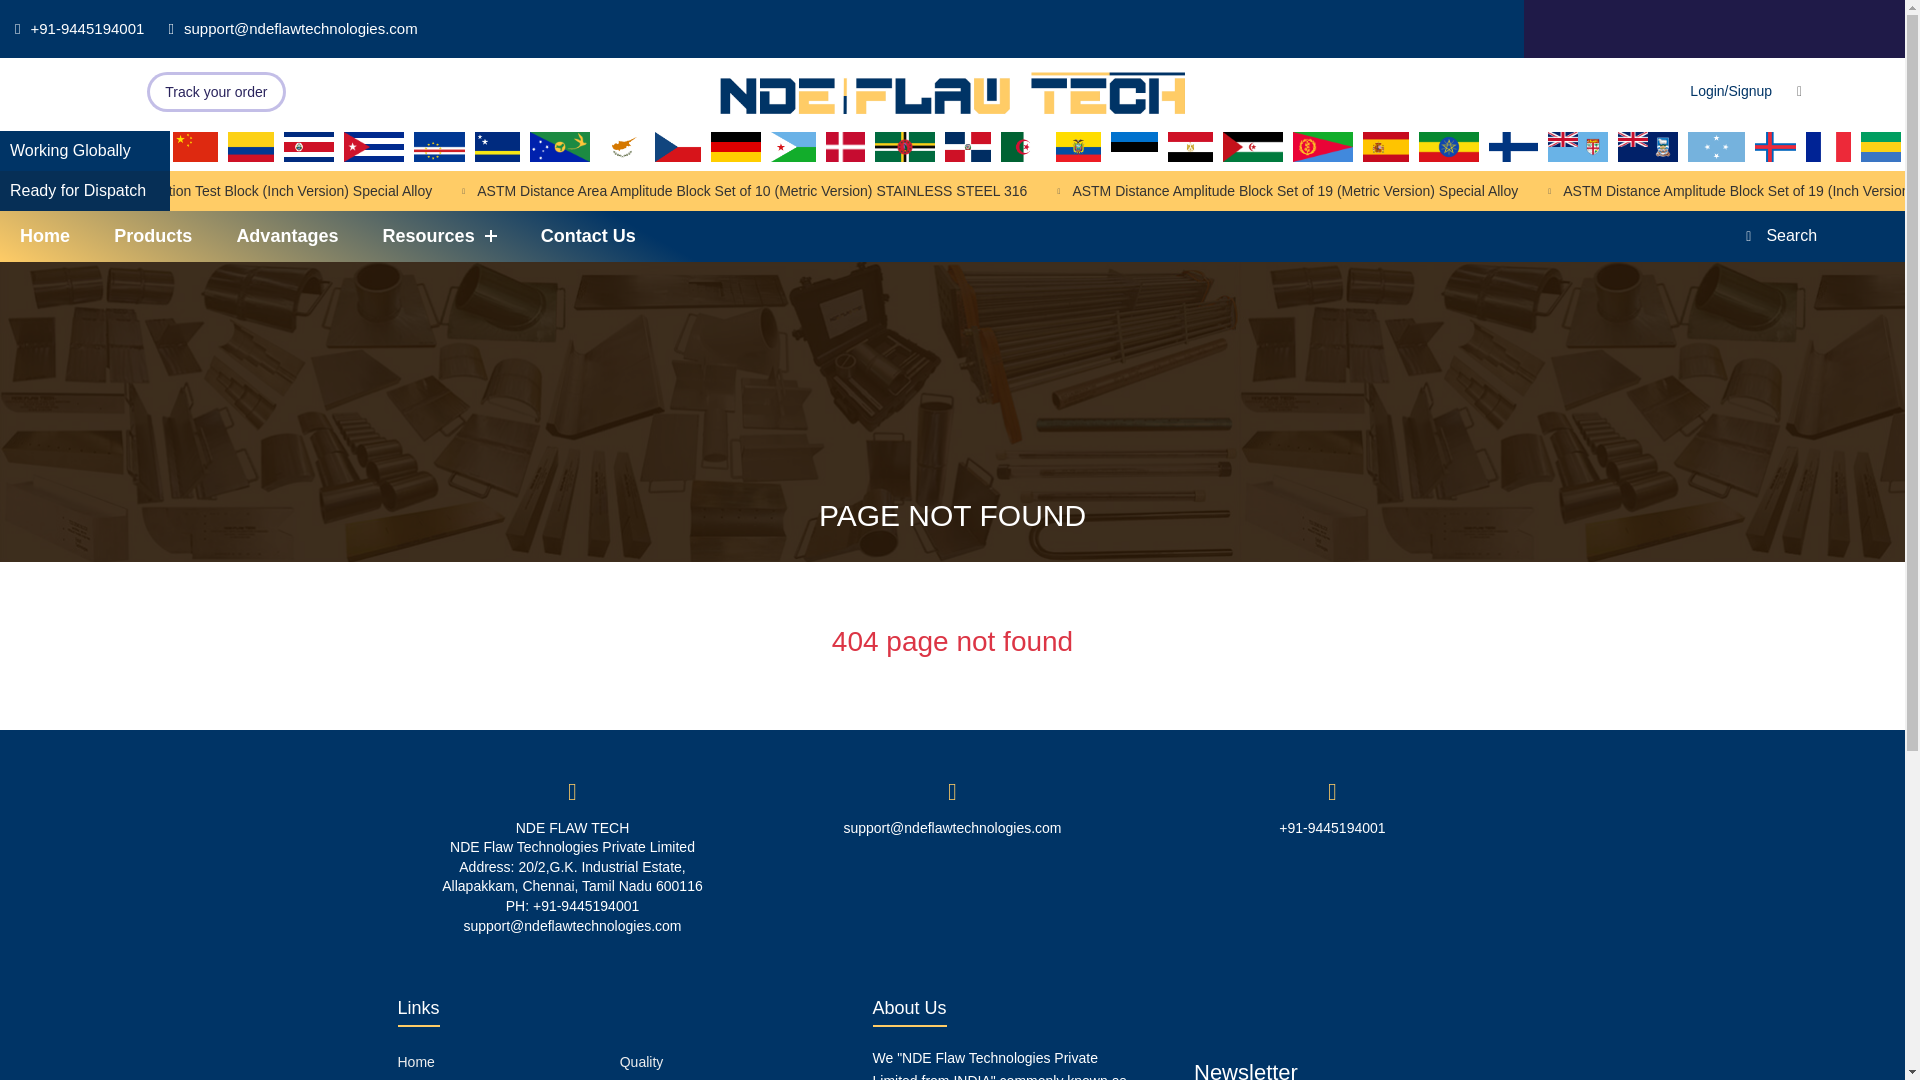  I want to click on Track your order, so click(216, 92).